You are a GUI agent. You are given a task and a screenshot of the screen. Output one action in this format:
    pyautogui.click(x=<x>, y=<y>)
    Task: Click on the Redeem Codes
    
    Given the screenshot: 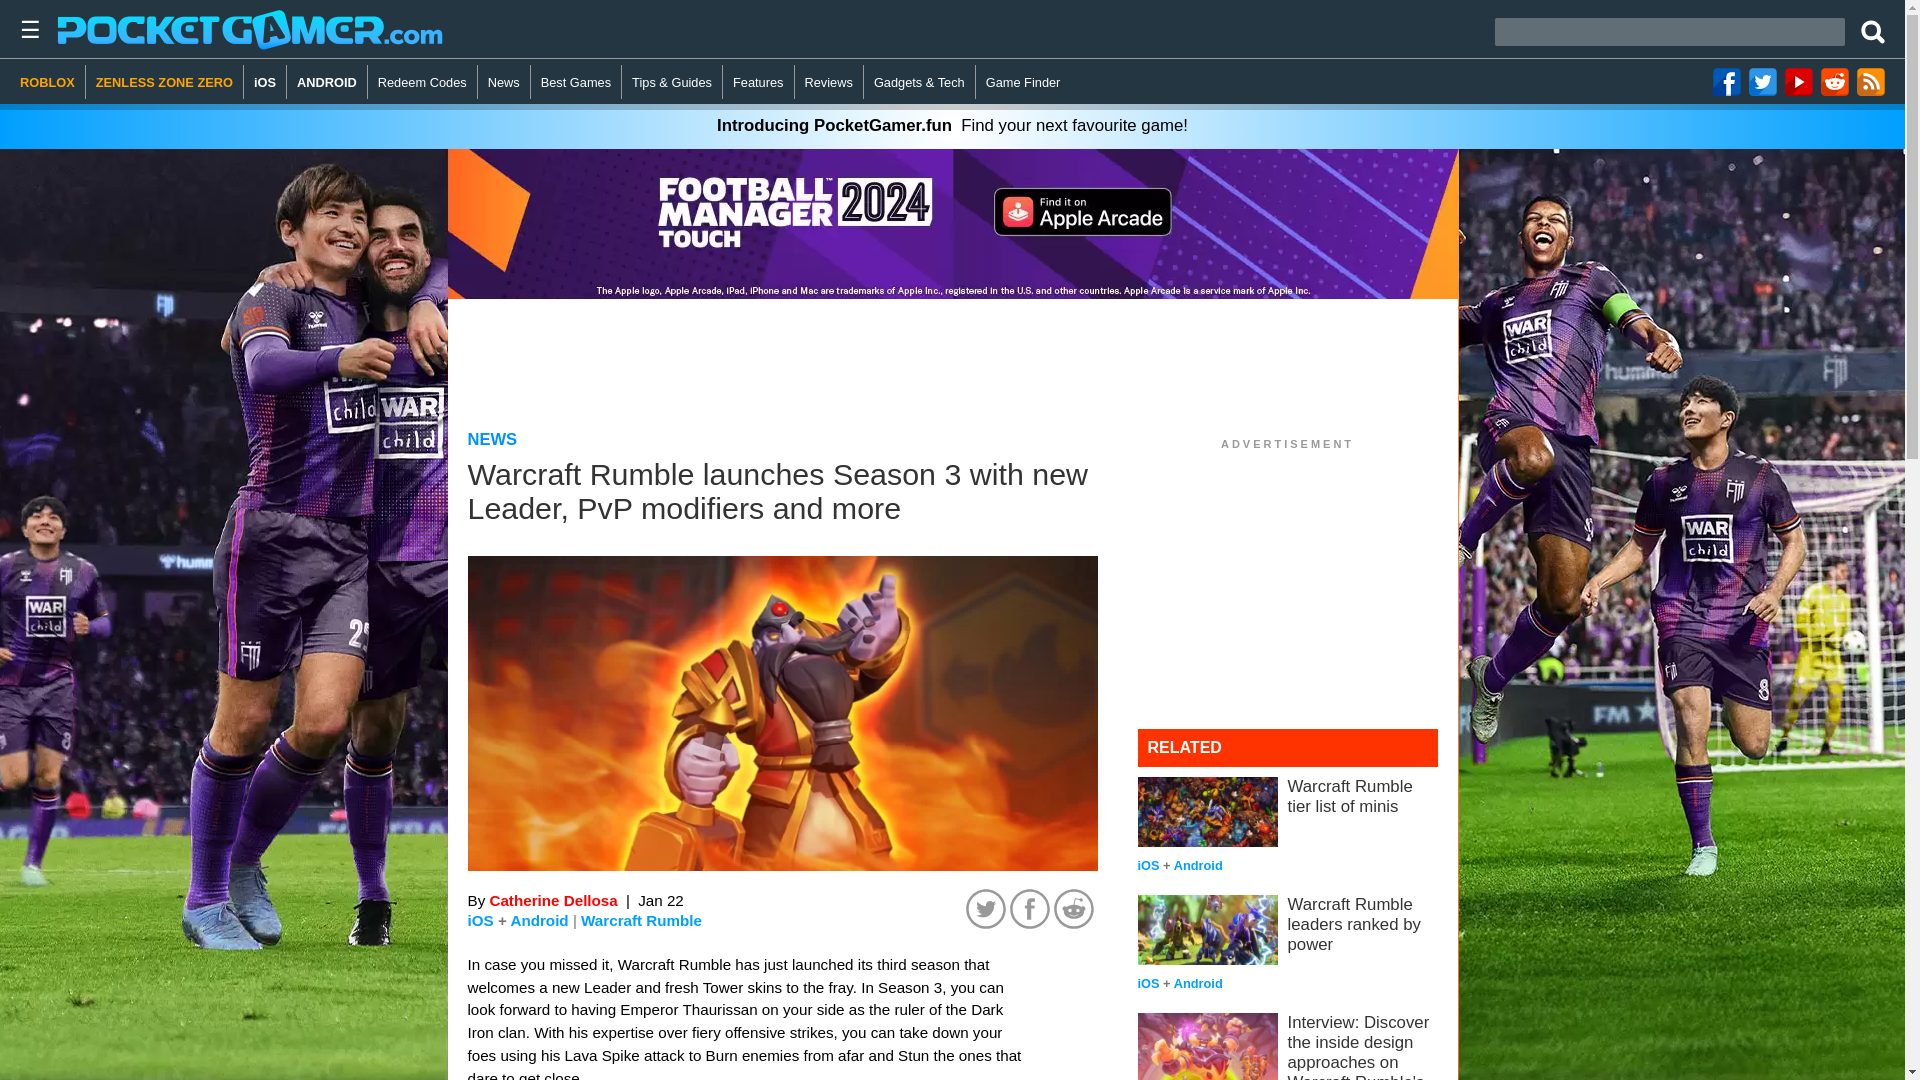 What is the action you would take?
    pyautogui.click(x=423, y=82)
    